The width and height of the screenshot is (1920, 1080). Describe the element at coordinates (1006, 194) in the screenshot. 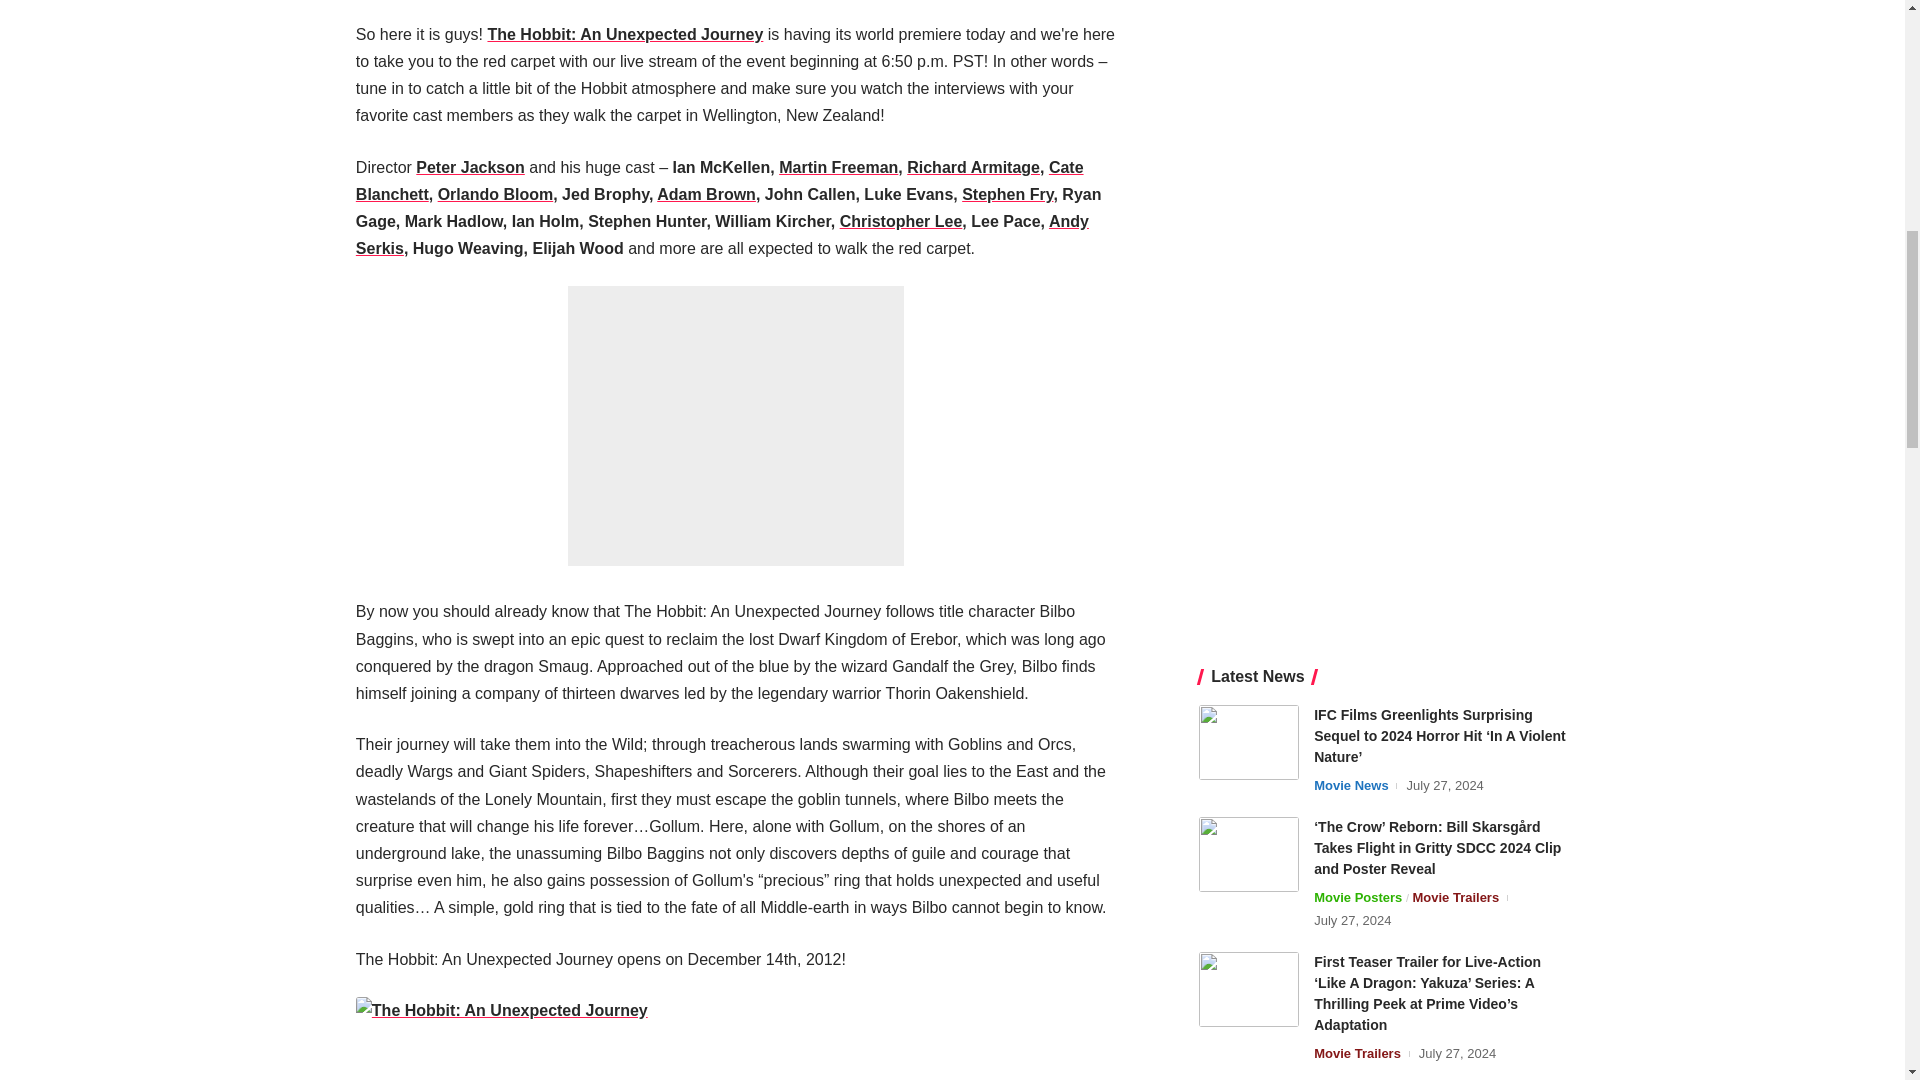

I see `Posts tagged with Stephen Fry` at that location.